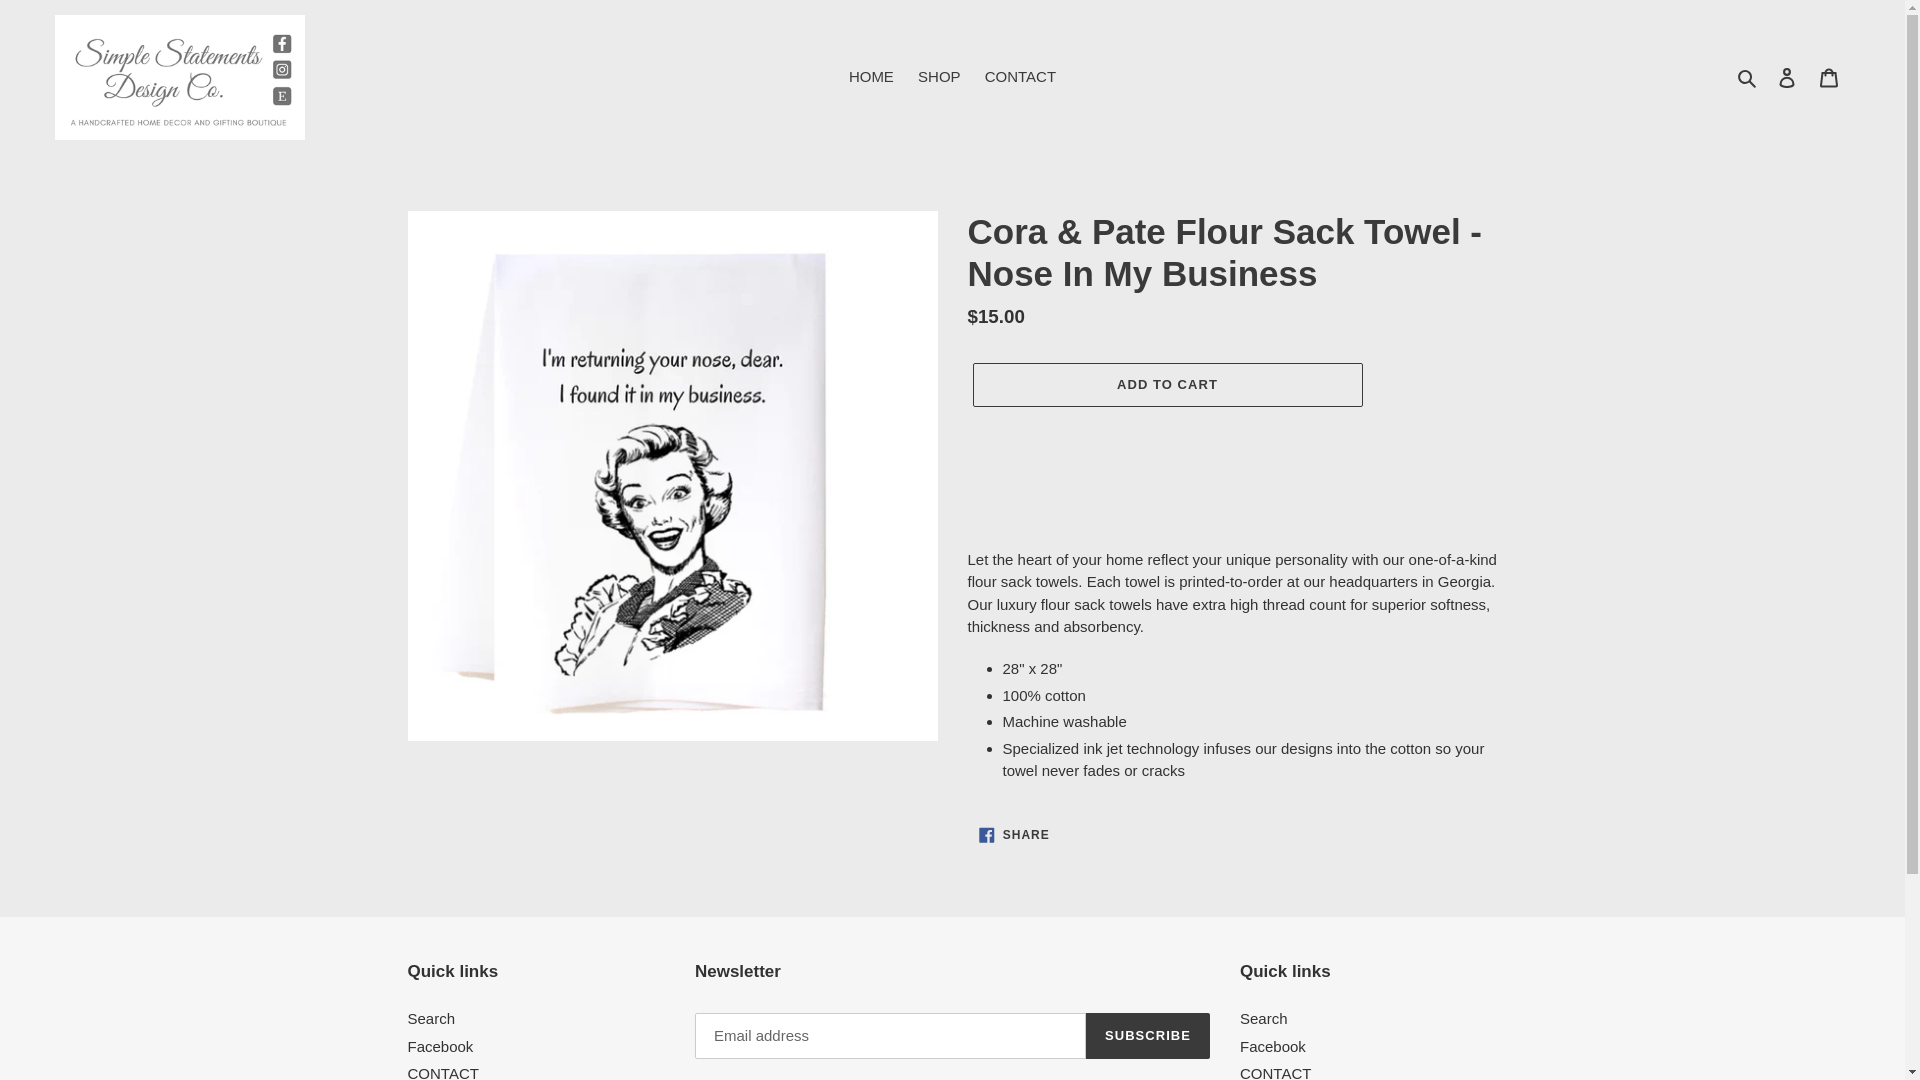 This screenshot has height=1080, width=1920. I want to click on CONTACT, so click(1020, 76).